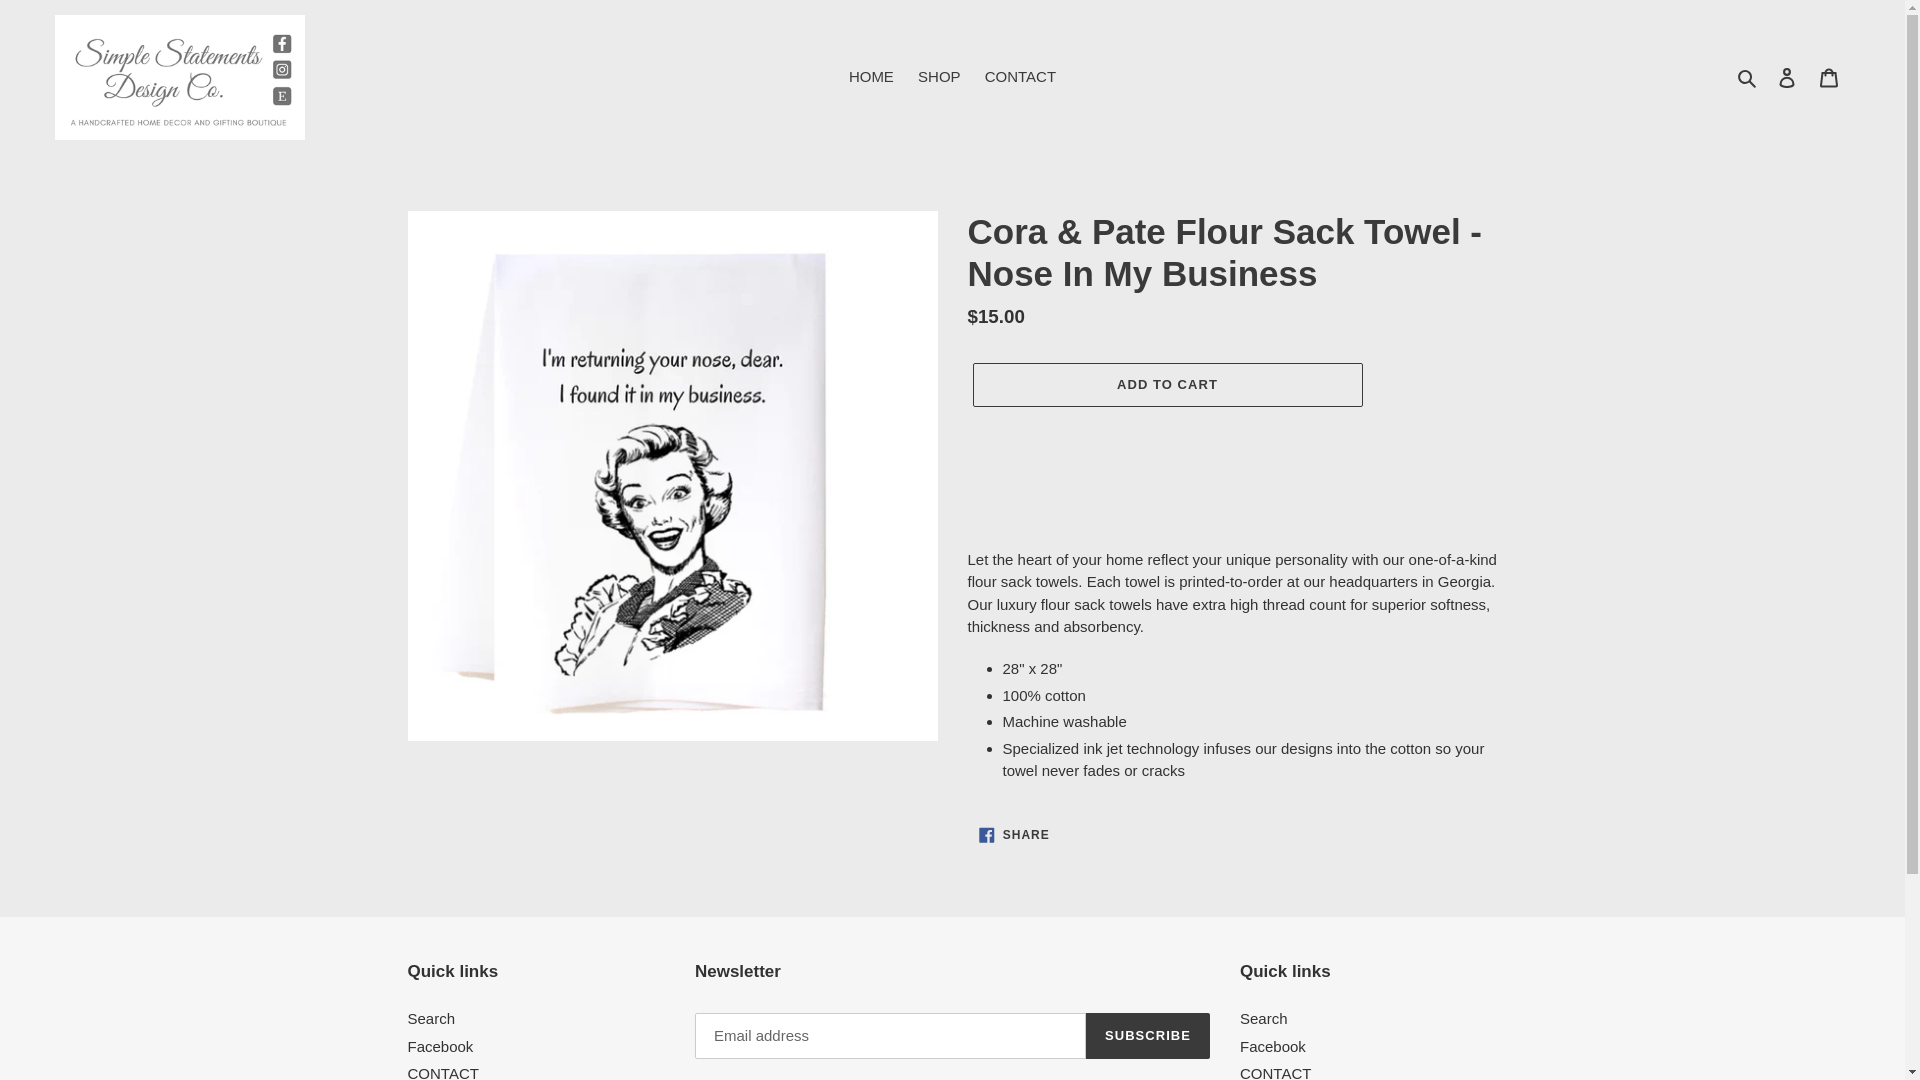 This screenshot has height=1080, width=1920. I want to click on CONTACT, so click(1020, 76).